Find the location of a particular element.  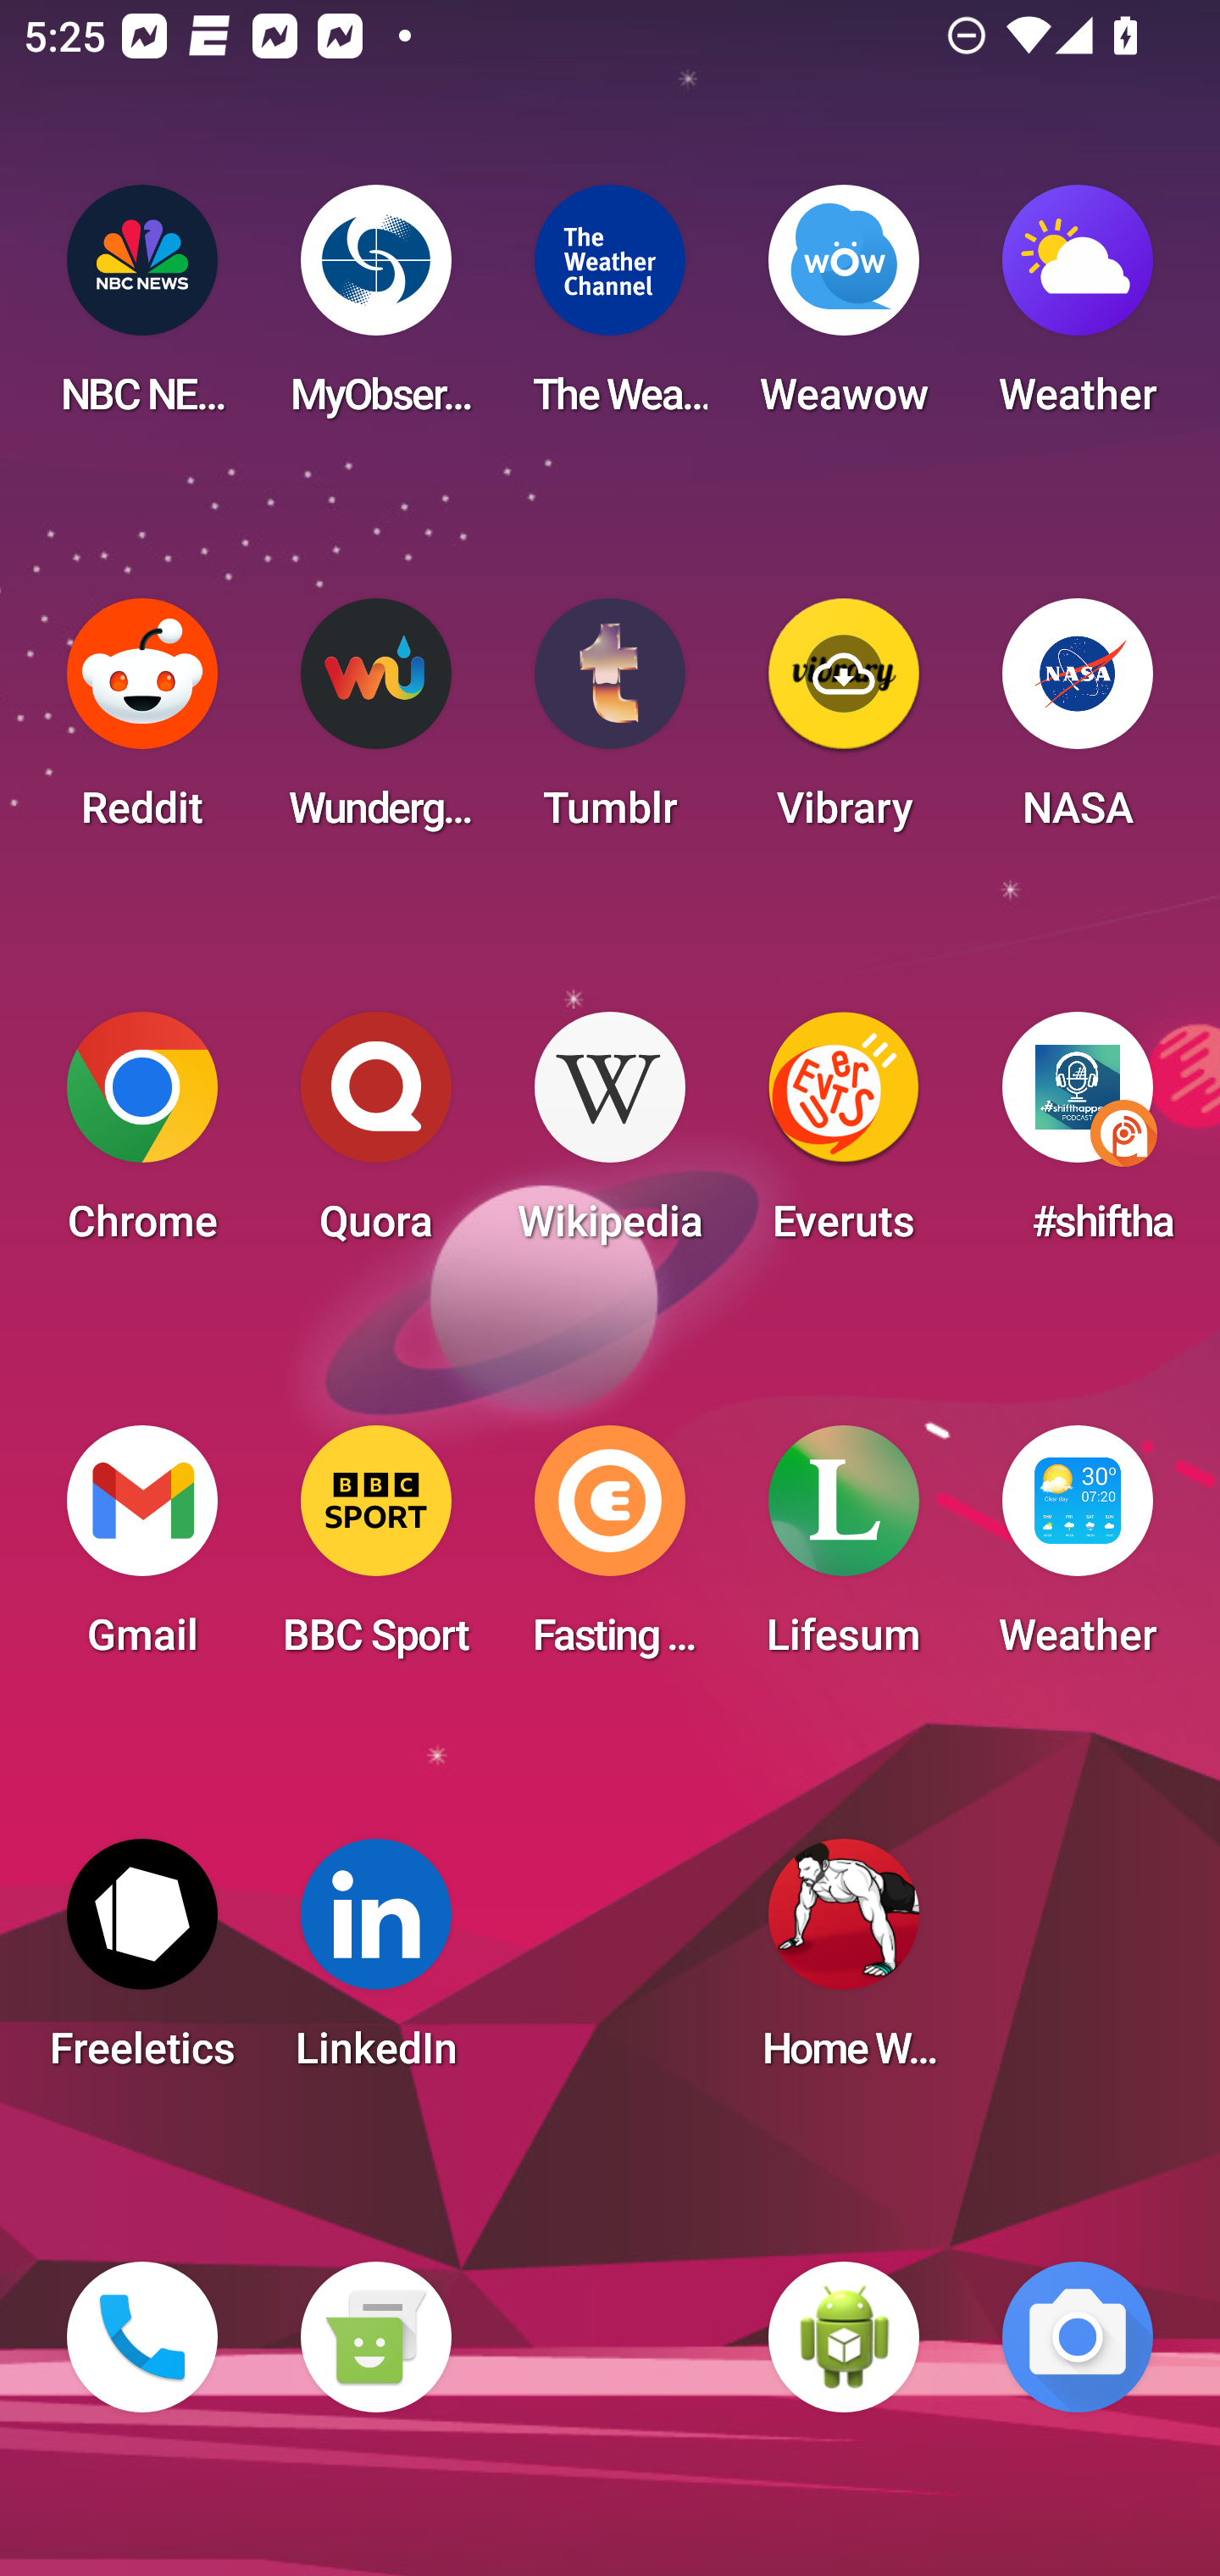

WebView Browser Tester is located at coordinates (844, 2337).